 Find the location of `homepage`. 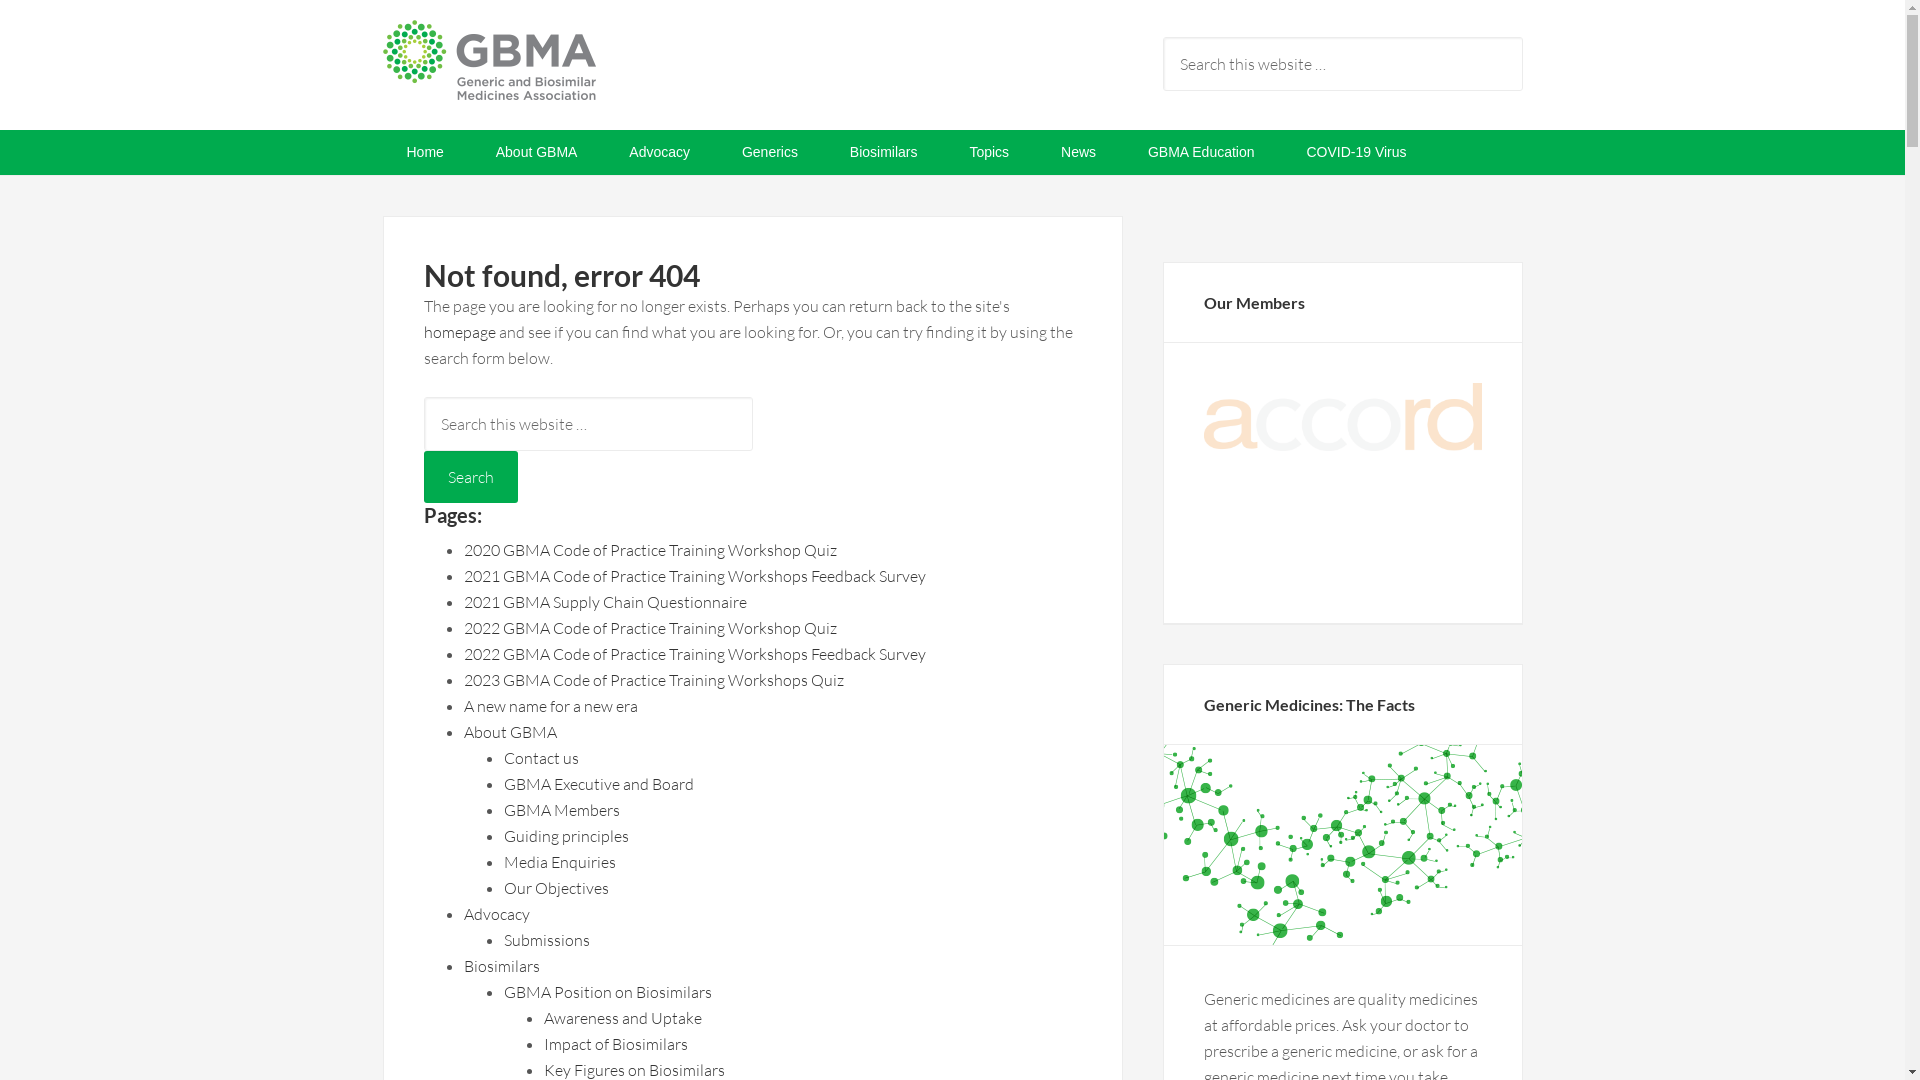

homepage is located at coordinates (460, 332).